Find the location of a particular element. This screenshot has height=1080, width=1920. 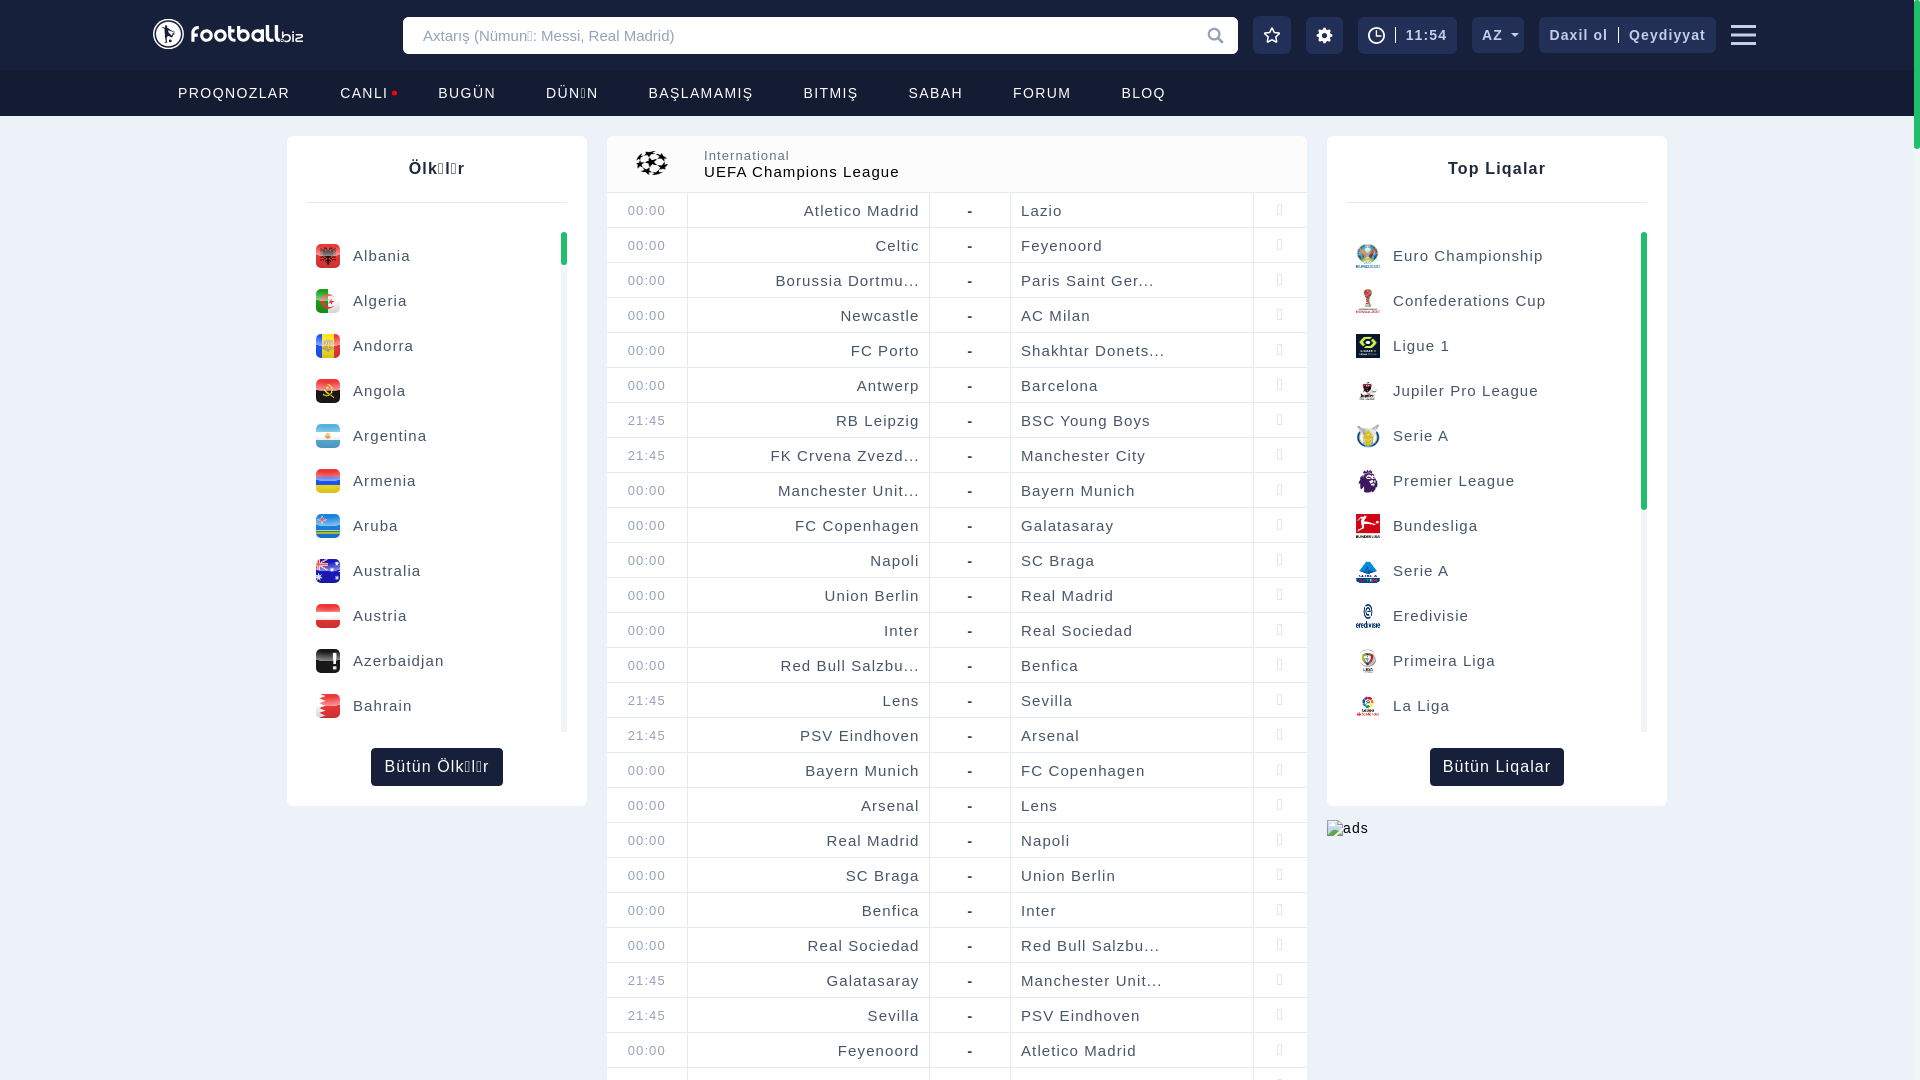

Bahrain is located at coordinates (434, 706).